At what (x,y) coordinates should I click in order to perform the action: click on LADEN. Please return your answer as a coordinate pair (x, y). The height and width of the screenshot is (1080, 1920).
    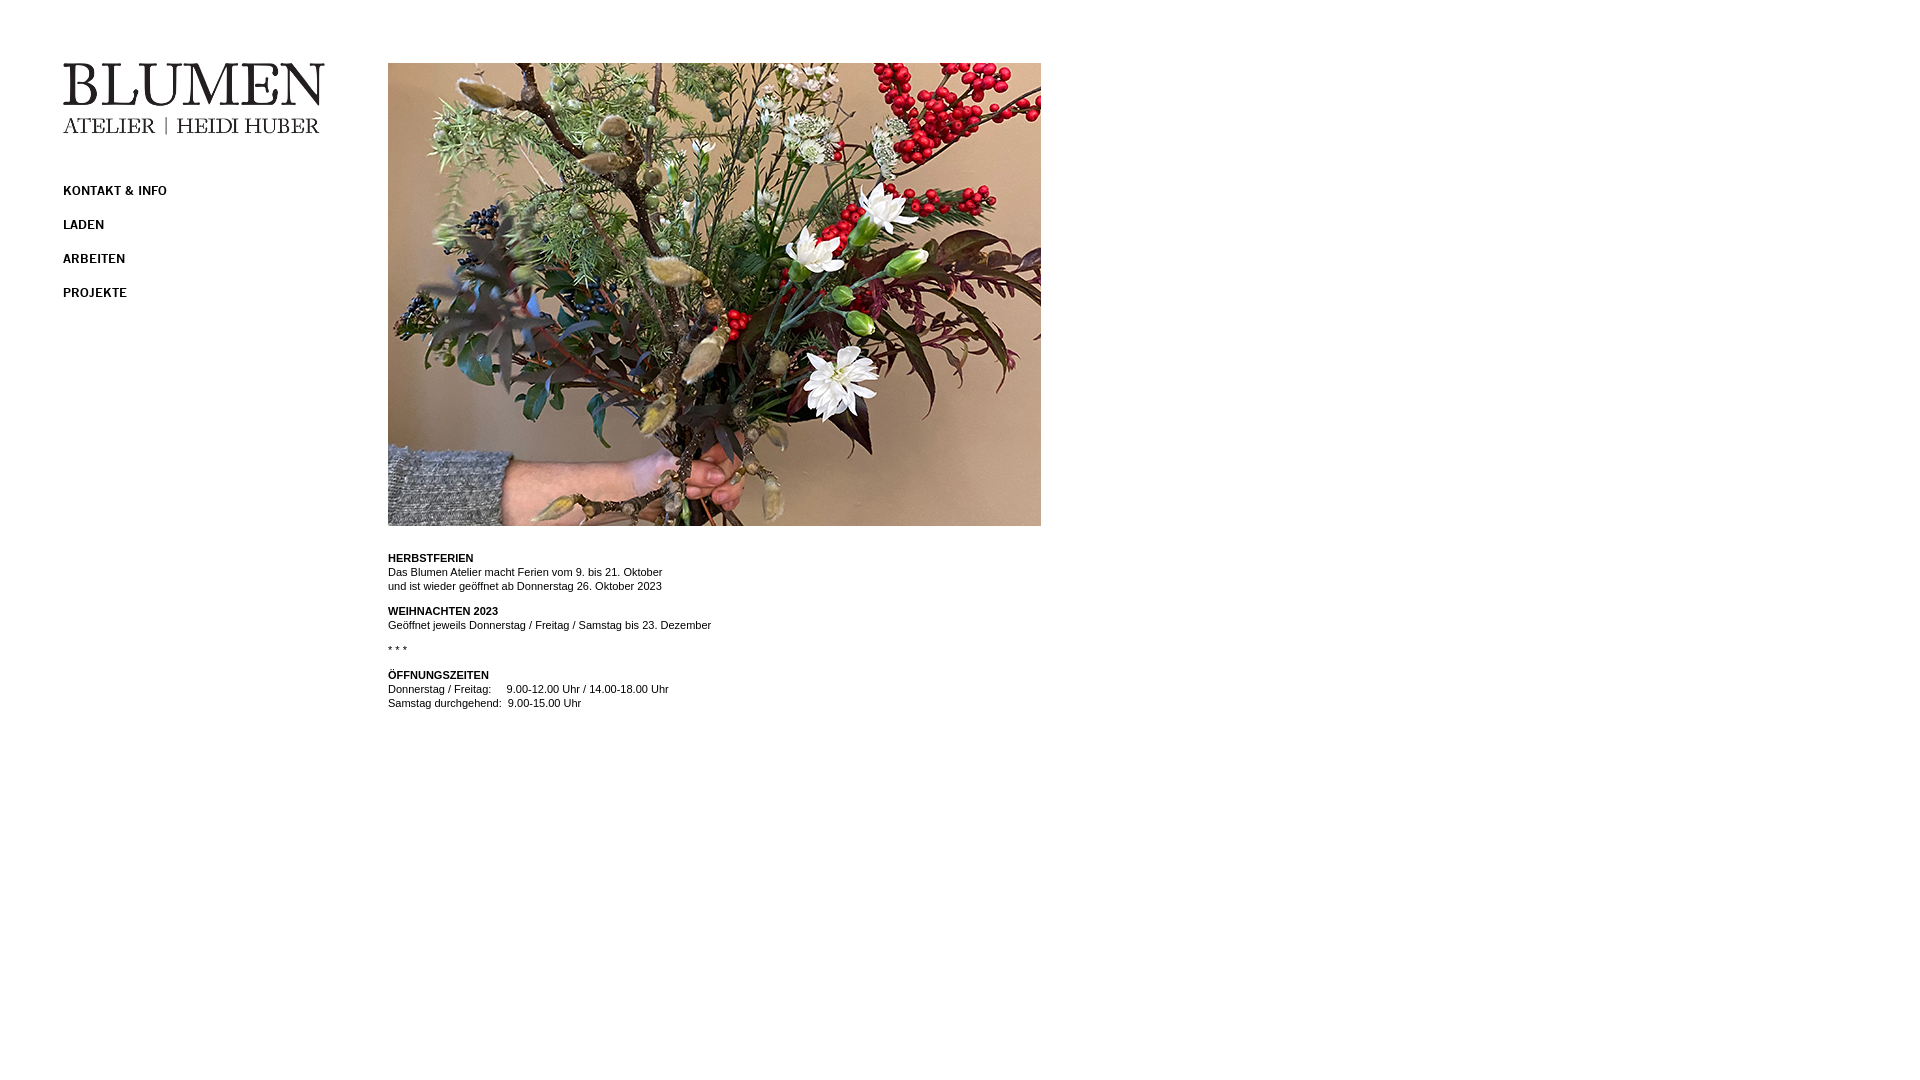
    Looking at the image, I should click on (84, 224).